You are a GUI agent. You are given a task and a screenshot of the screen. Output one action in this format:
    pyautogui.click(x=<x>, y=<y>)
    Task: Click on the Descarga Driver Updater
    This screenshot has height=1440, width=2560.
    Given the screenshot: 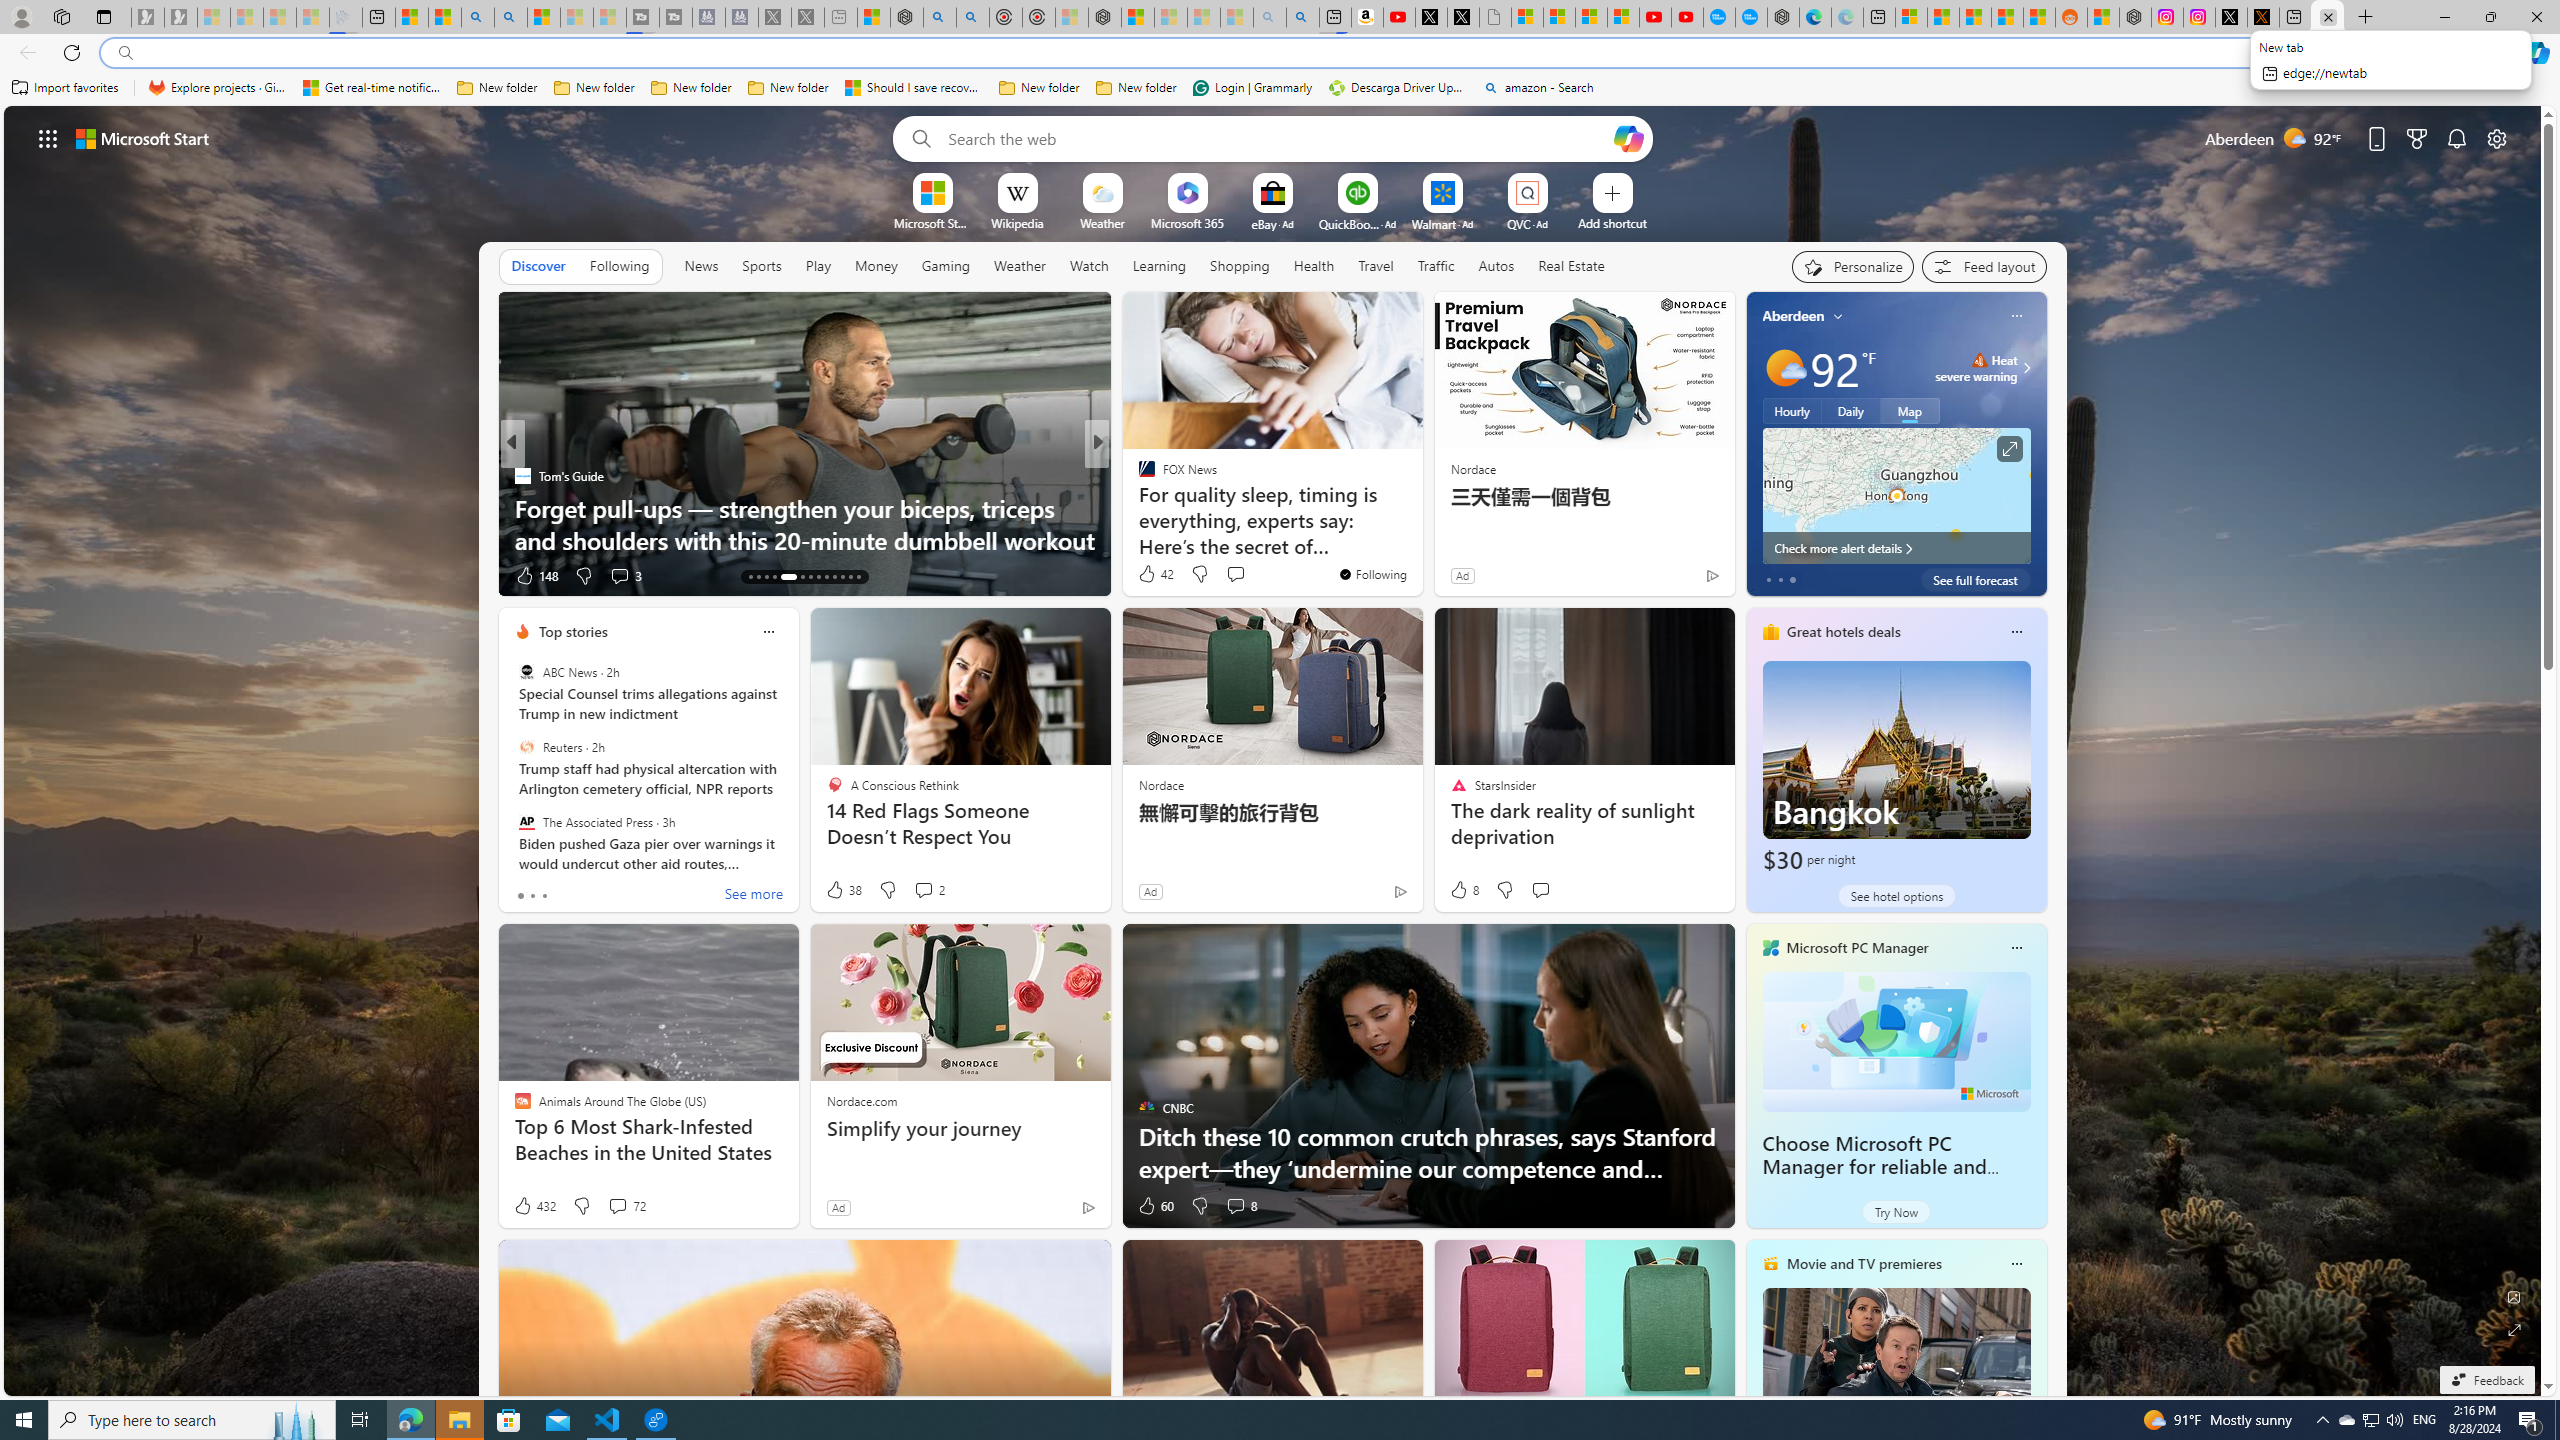 What is the action you would take?
    pyautogui.click(x=1398, y=88)
    